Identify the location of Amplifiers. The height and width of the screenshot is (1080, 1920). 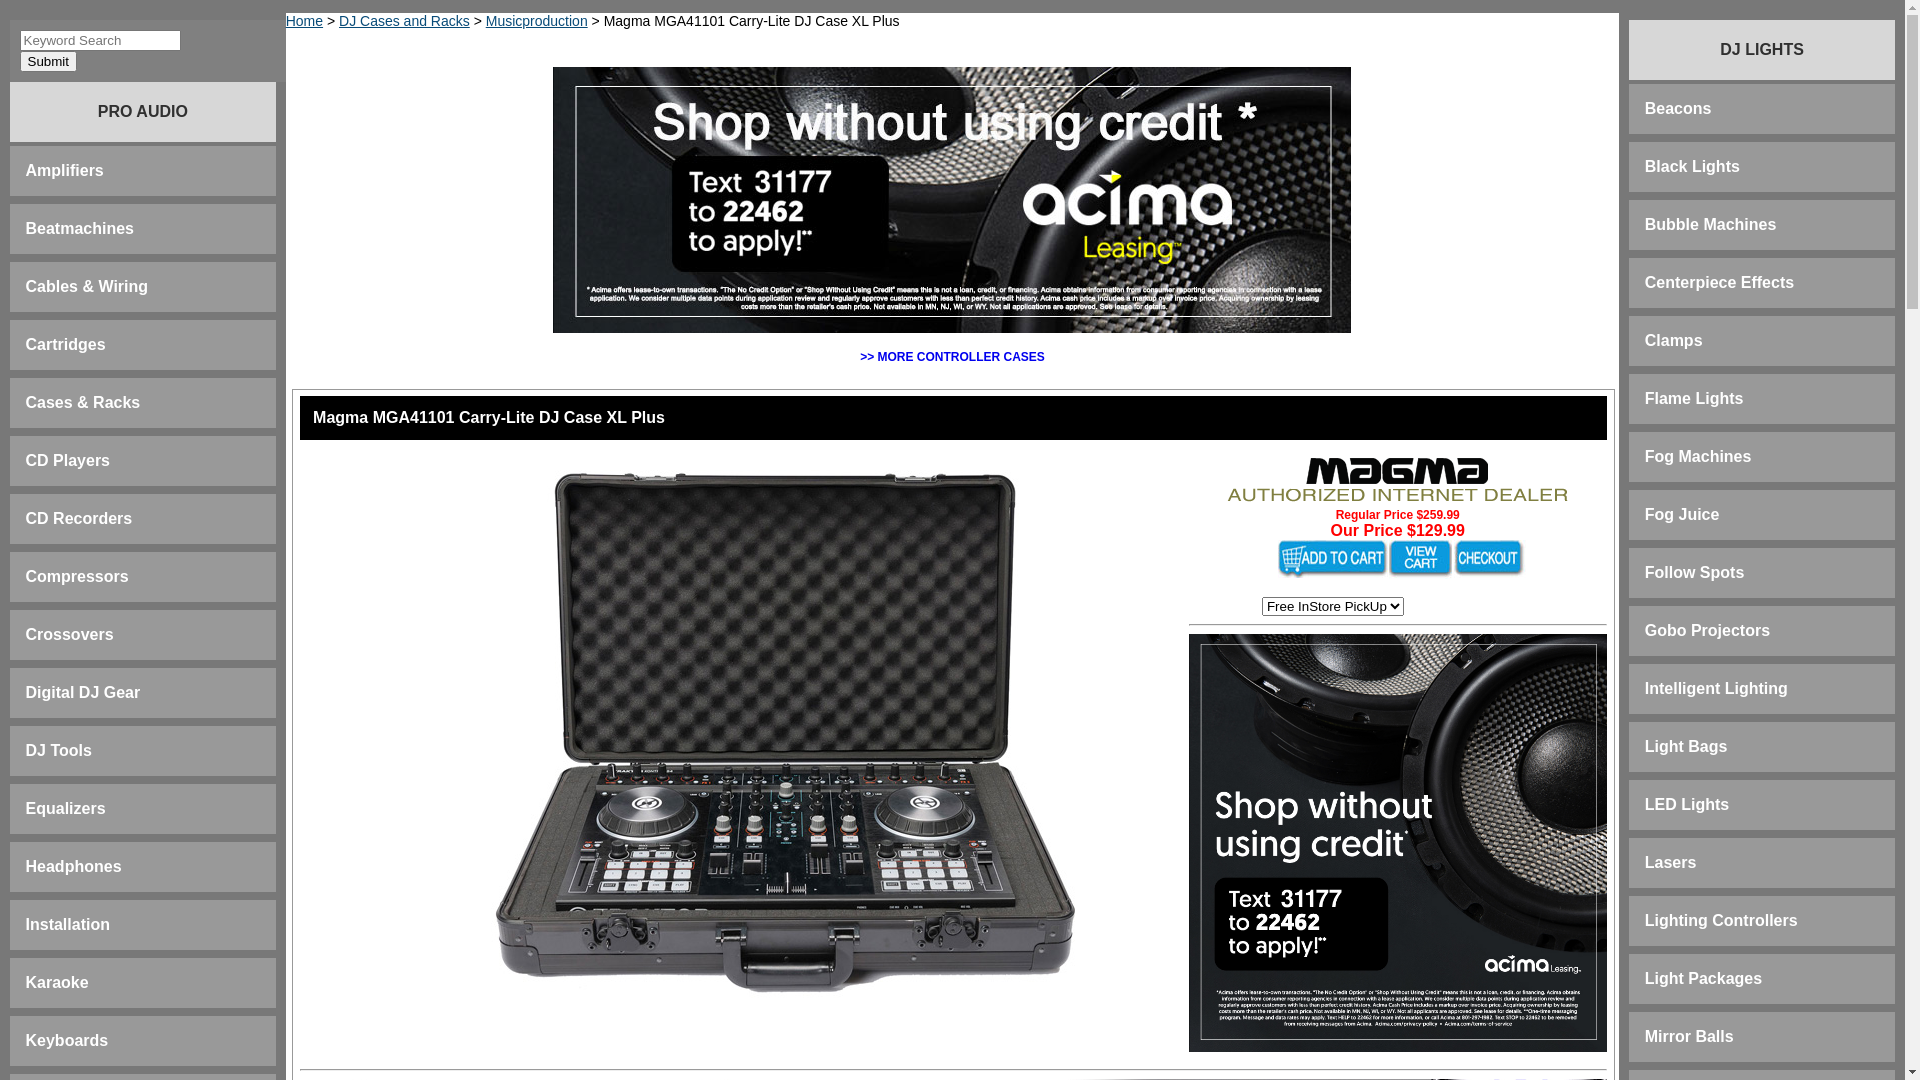
(65, 170).